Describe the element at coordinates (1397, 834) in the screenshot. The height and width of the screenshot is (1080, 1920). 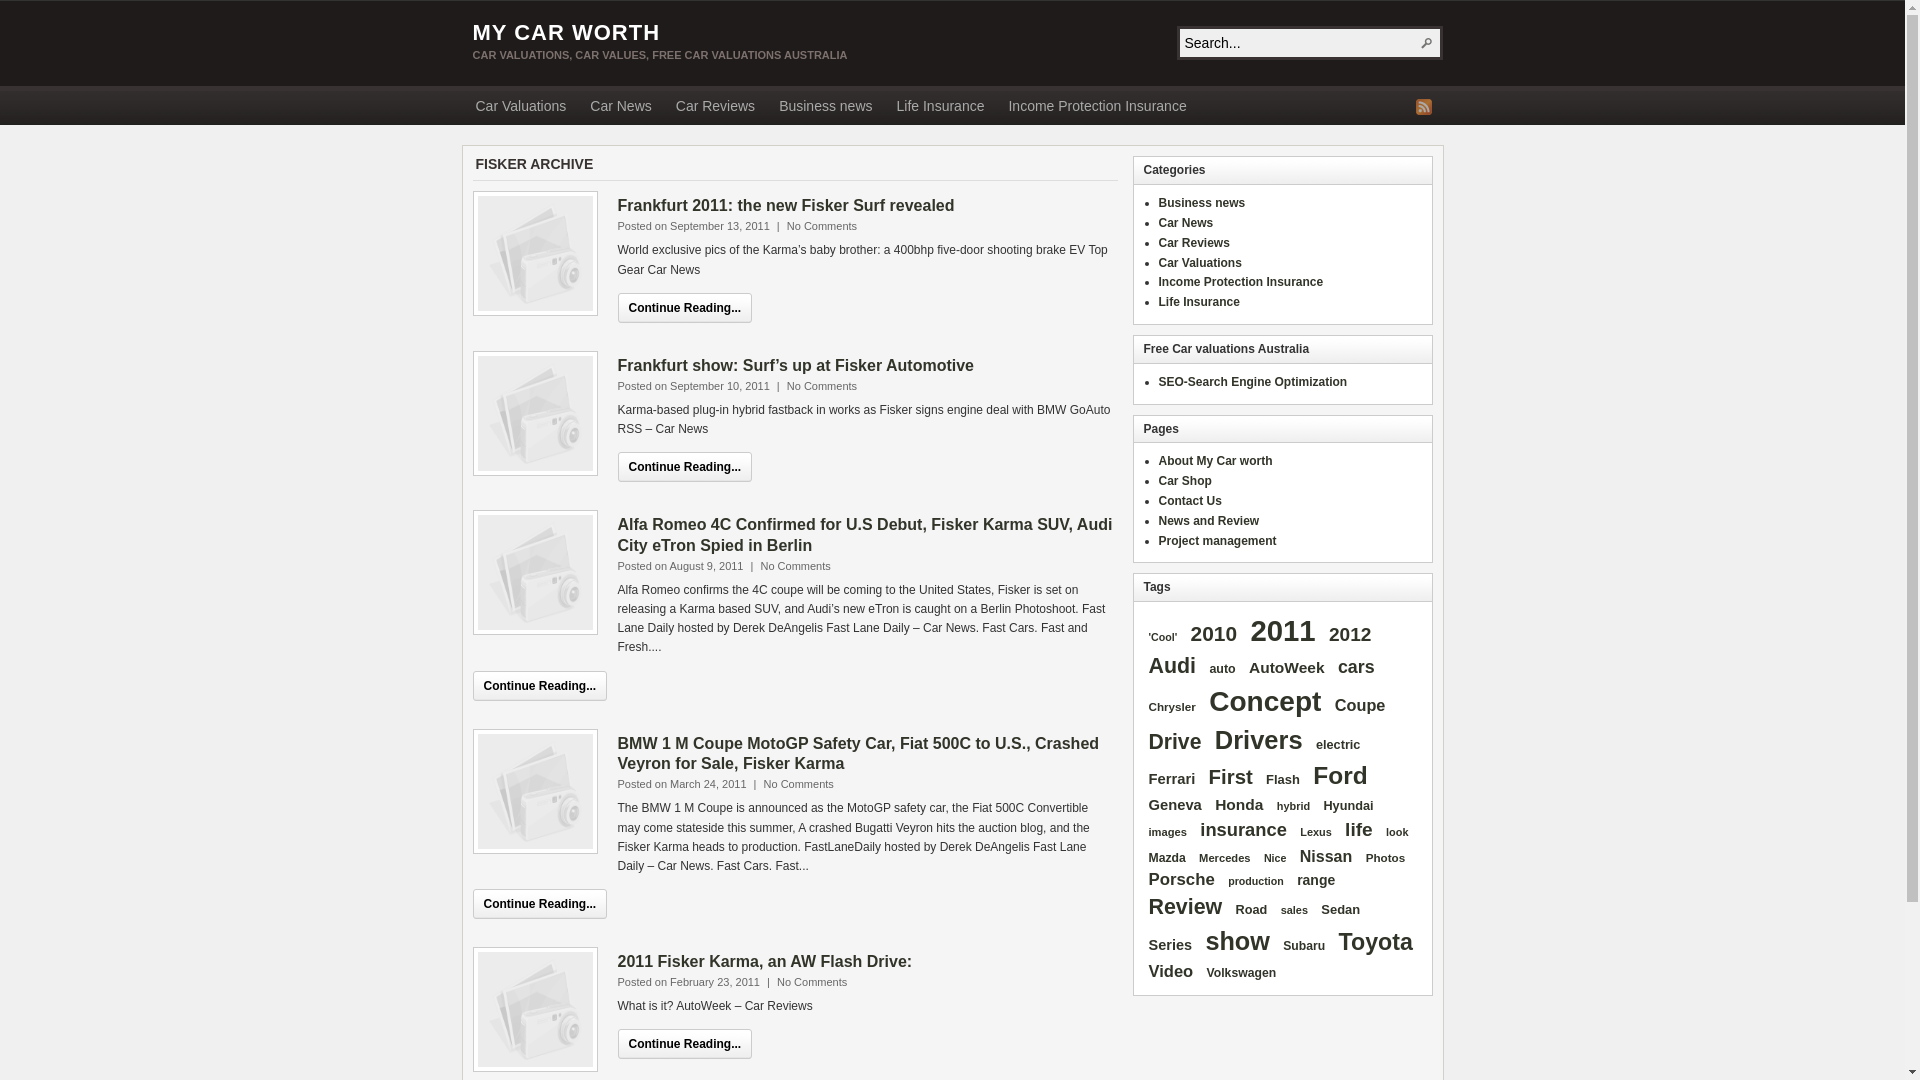
I see `look` at that location.